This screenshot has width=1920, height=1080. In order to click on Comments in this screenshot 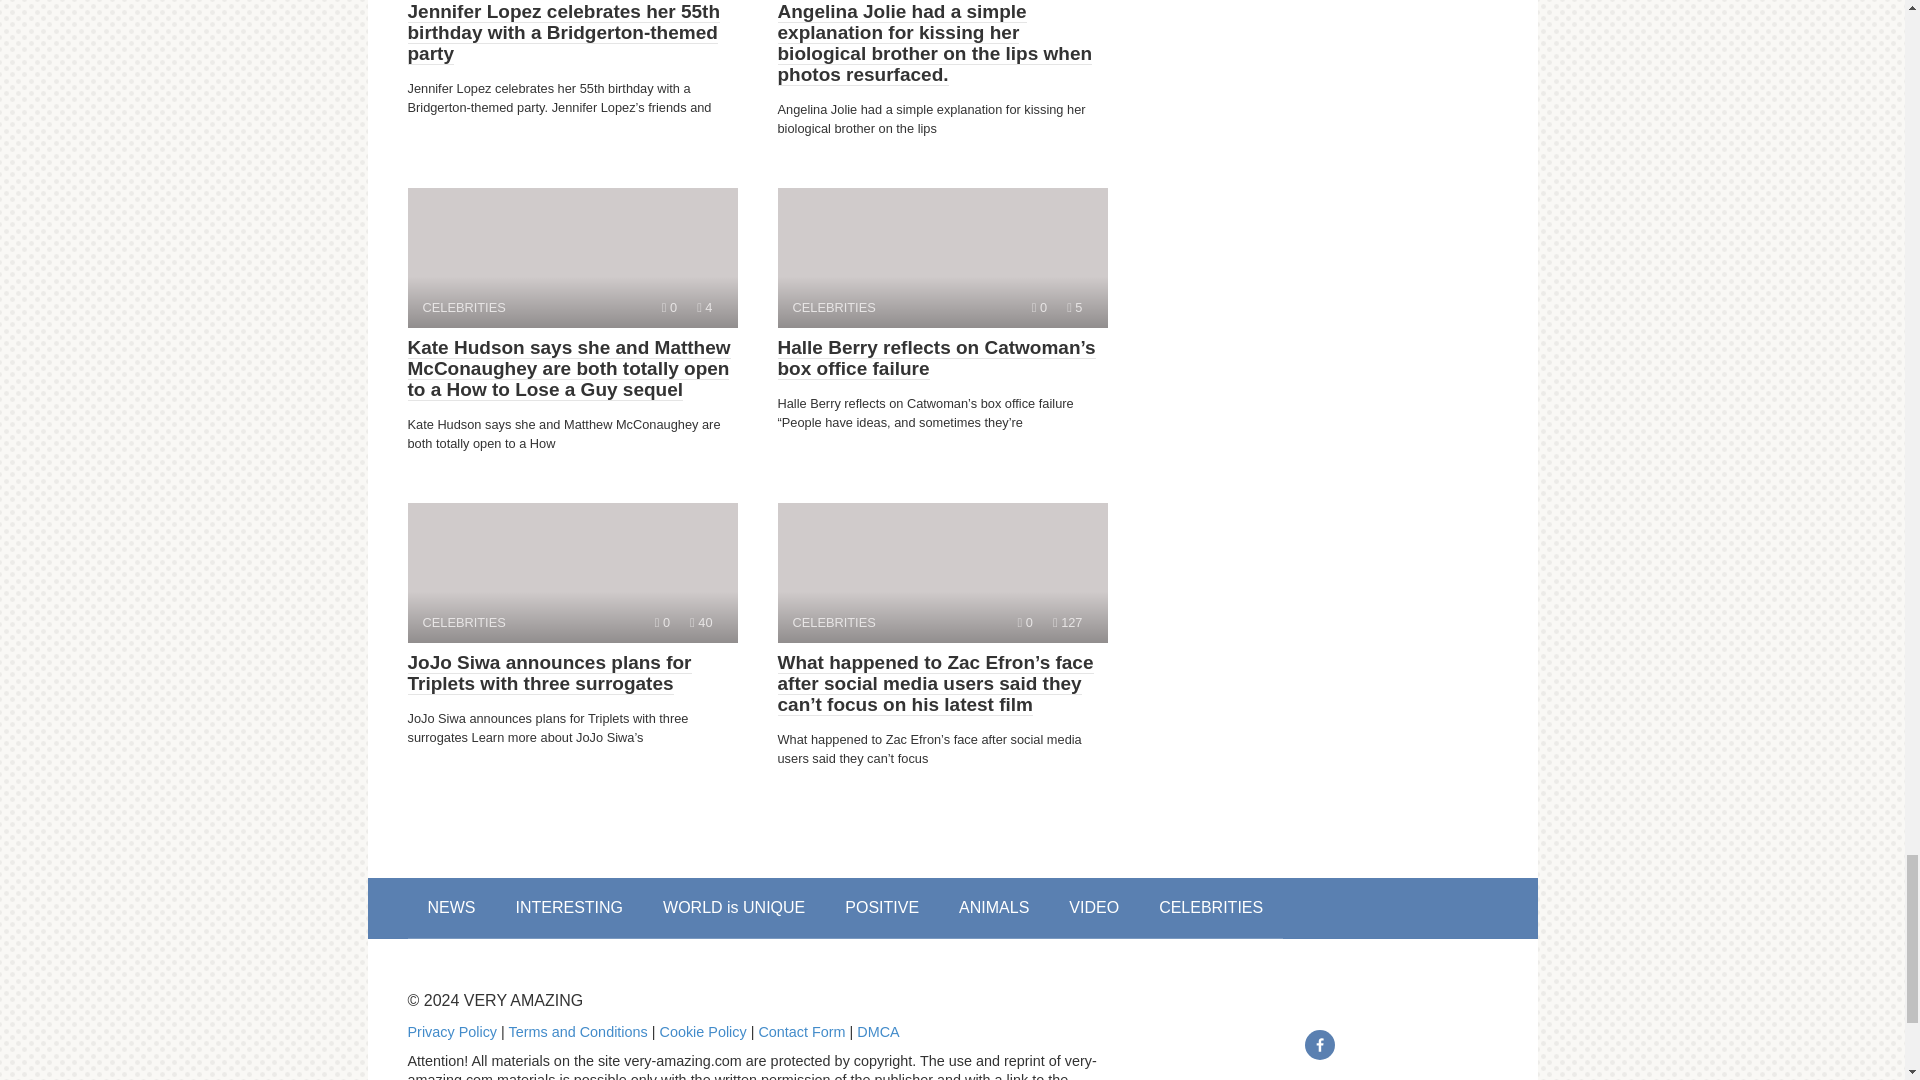, I will do `click(1024, 622)`.